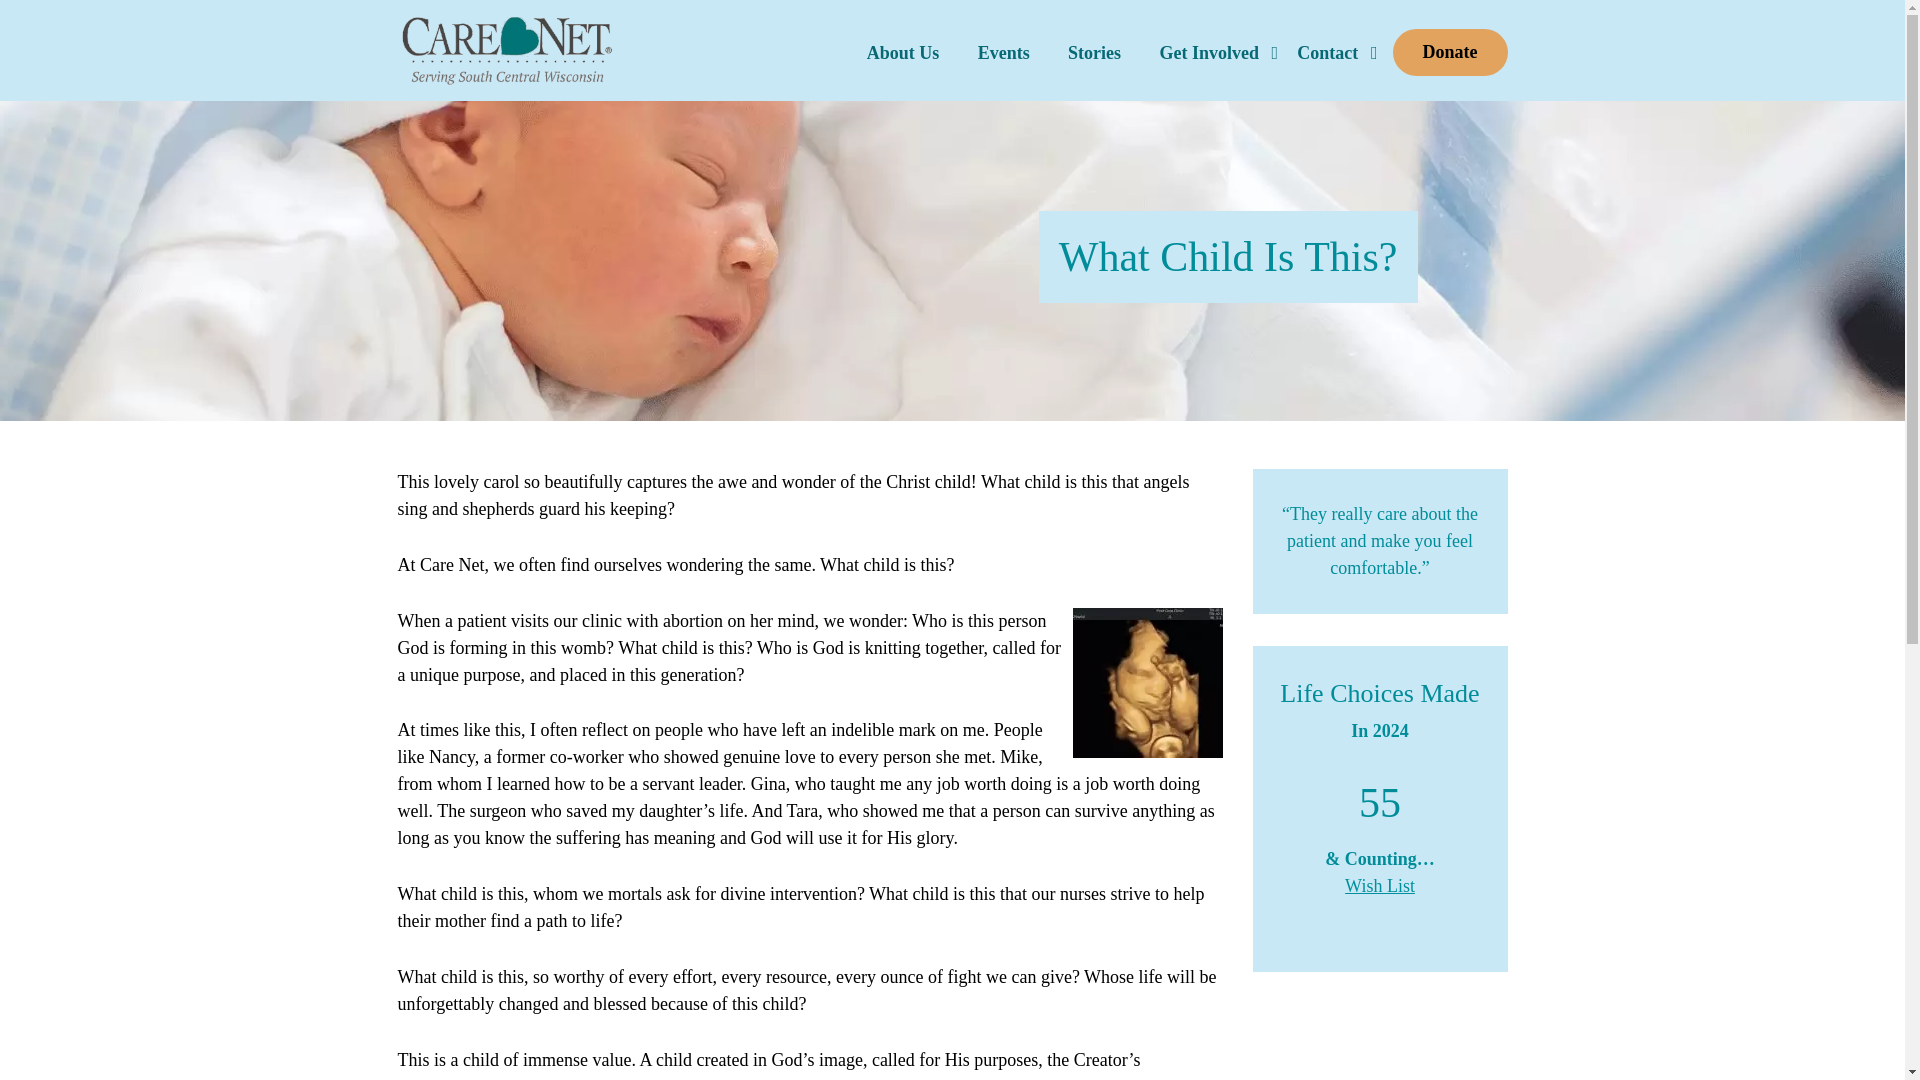 The image size is (1920, 1080). Describe the element at coordinates (1094, 44) in the screenshot. I see `Stories` at that location.